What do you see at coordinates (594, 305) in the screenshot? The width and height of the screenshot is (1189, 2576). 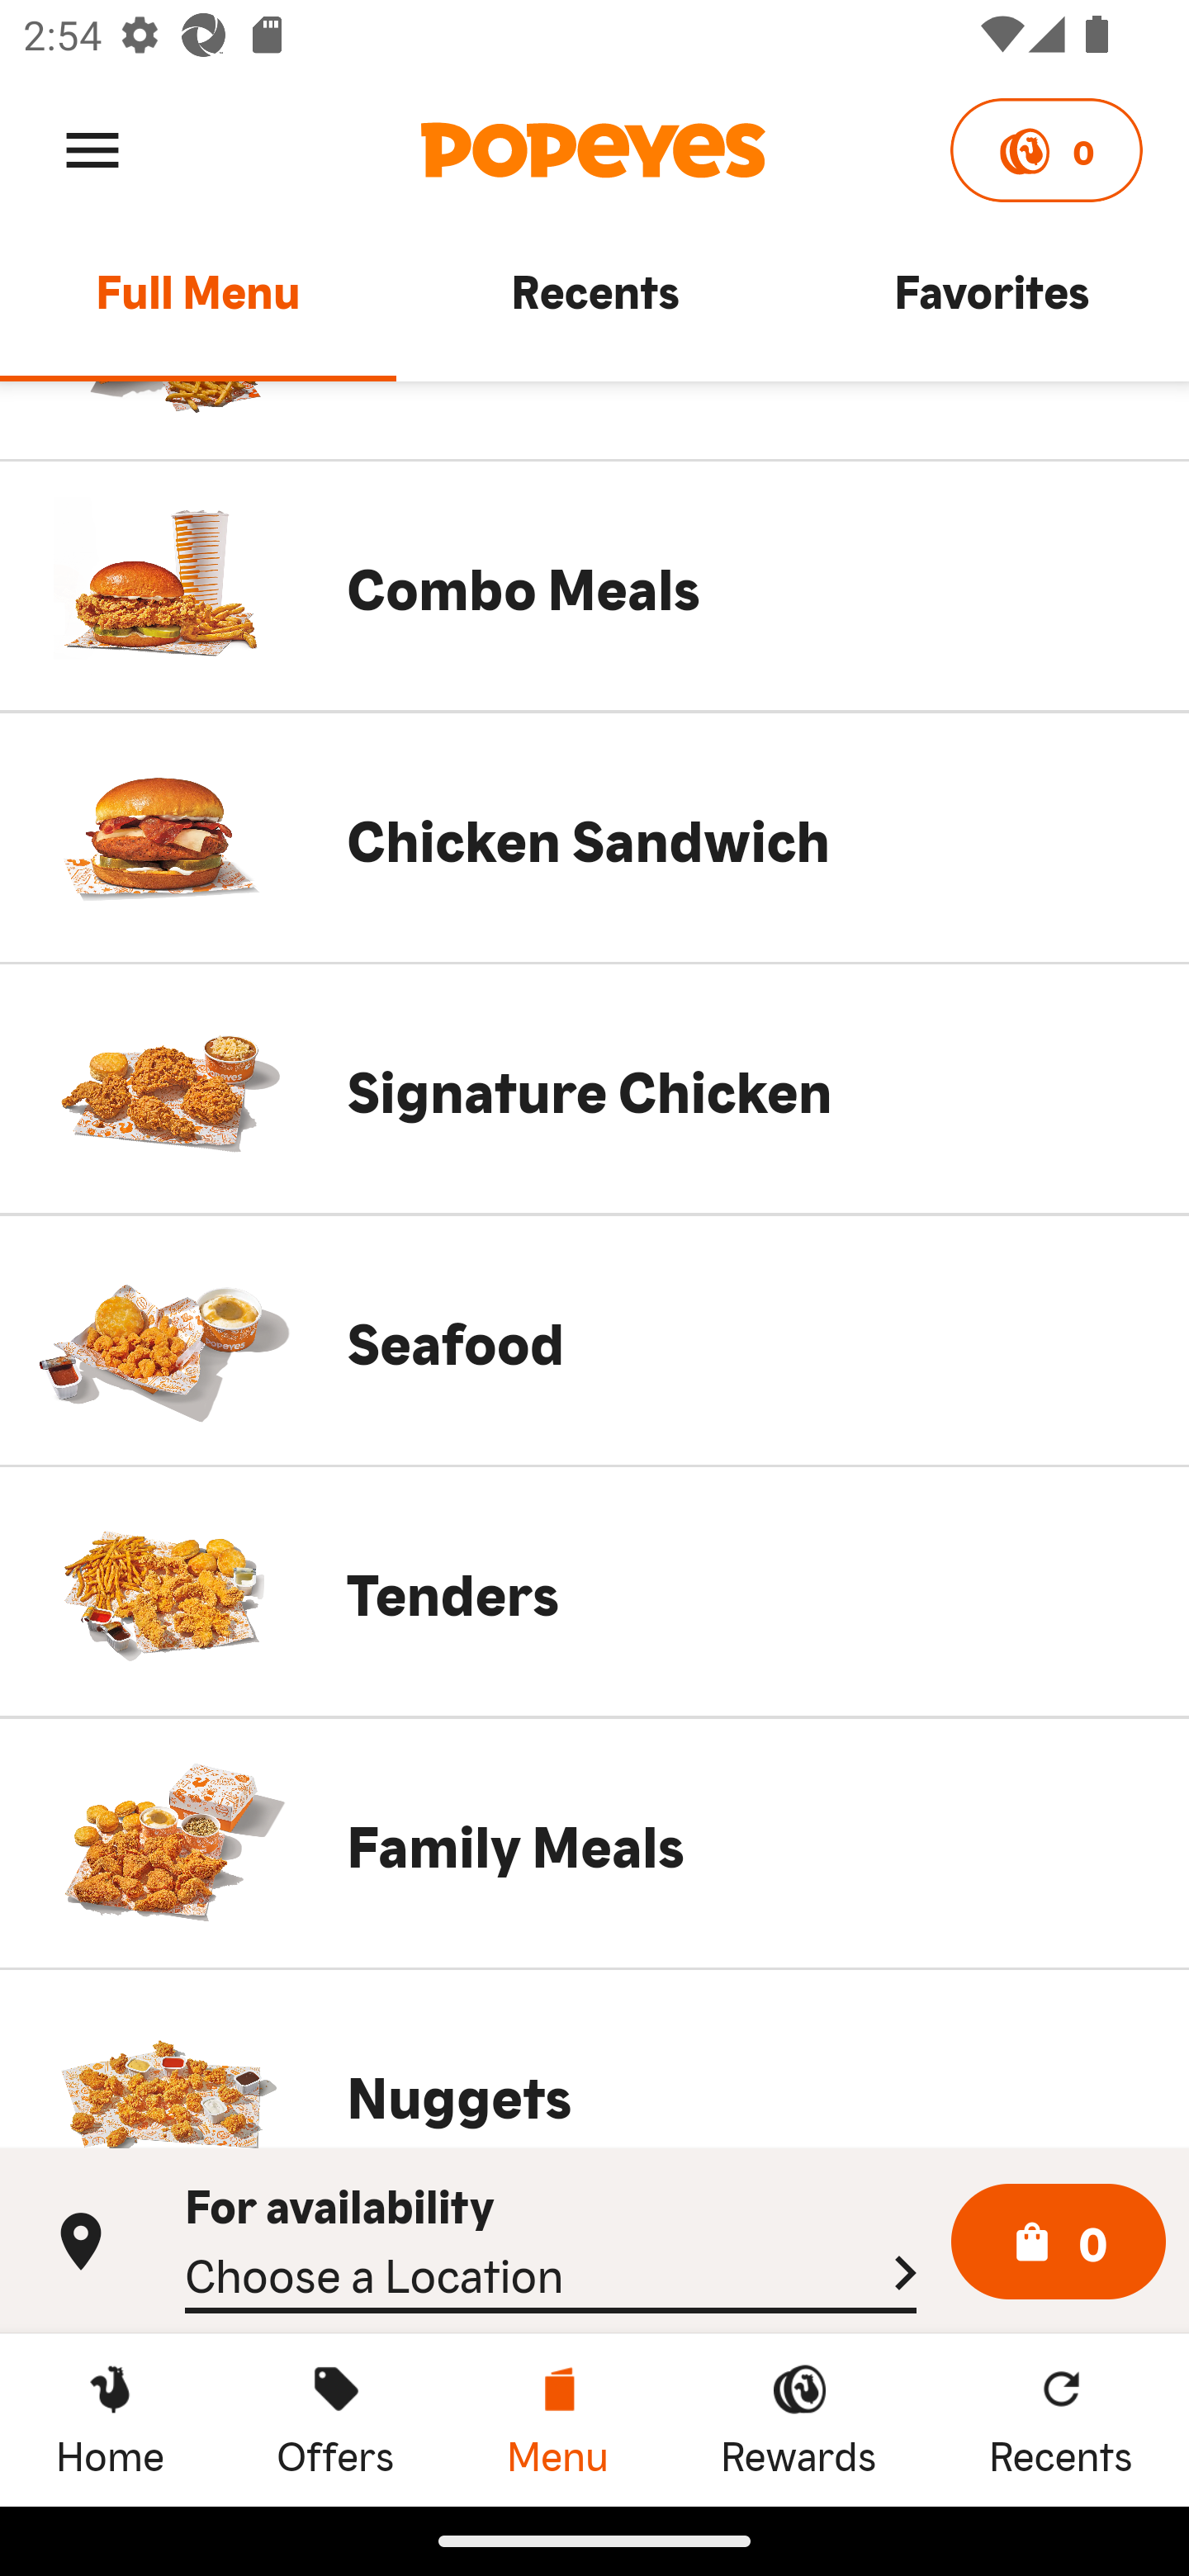 I see `Recents` at bounding box center [594, 305].